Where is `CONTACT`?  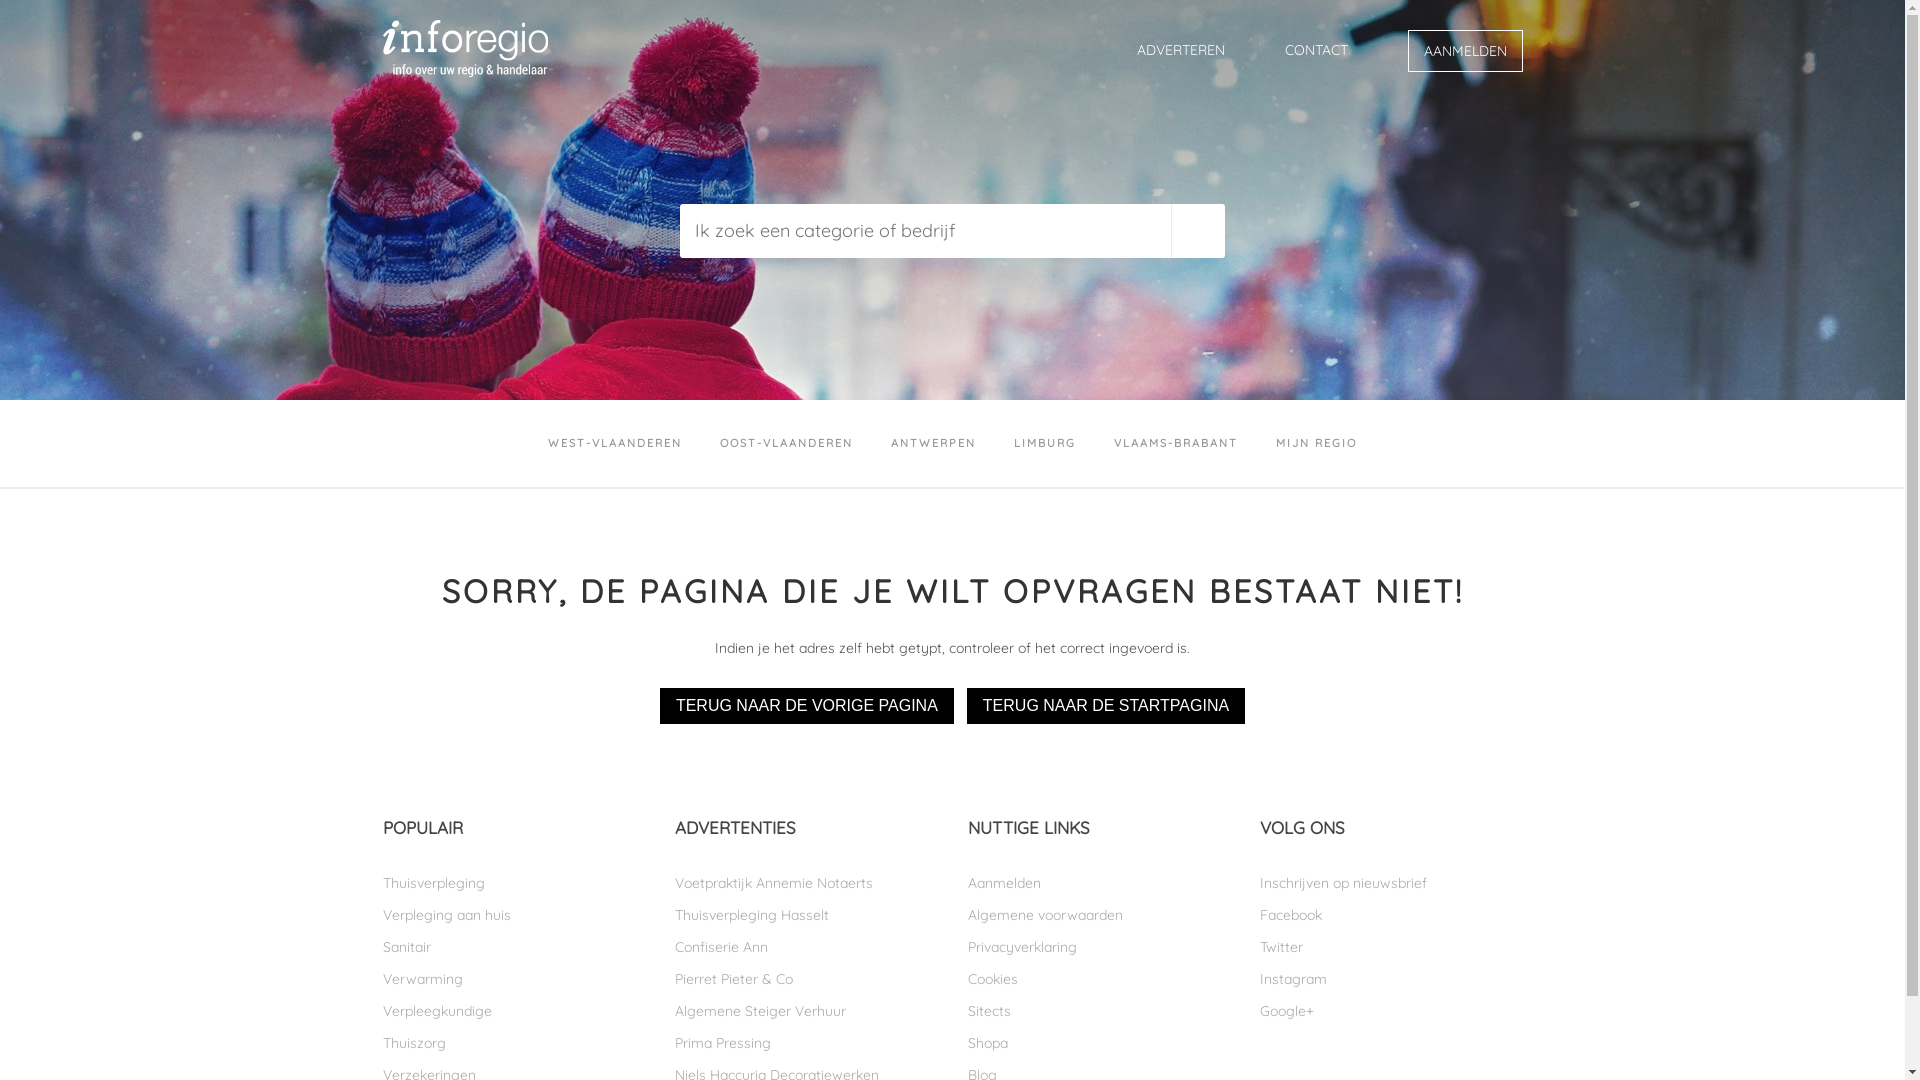
CONTACT is located at coordinates (1316, 50).